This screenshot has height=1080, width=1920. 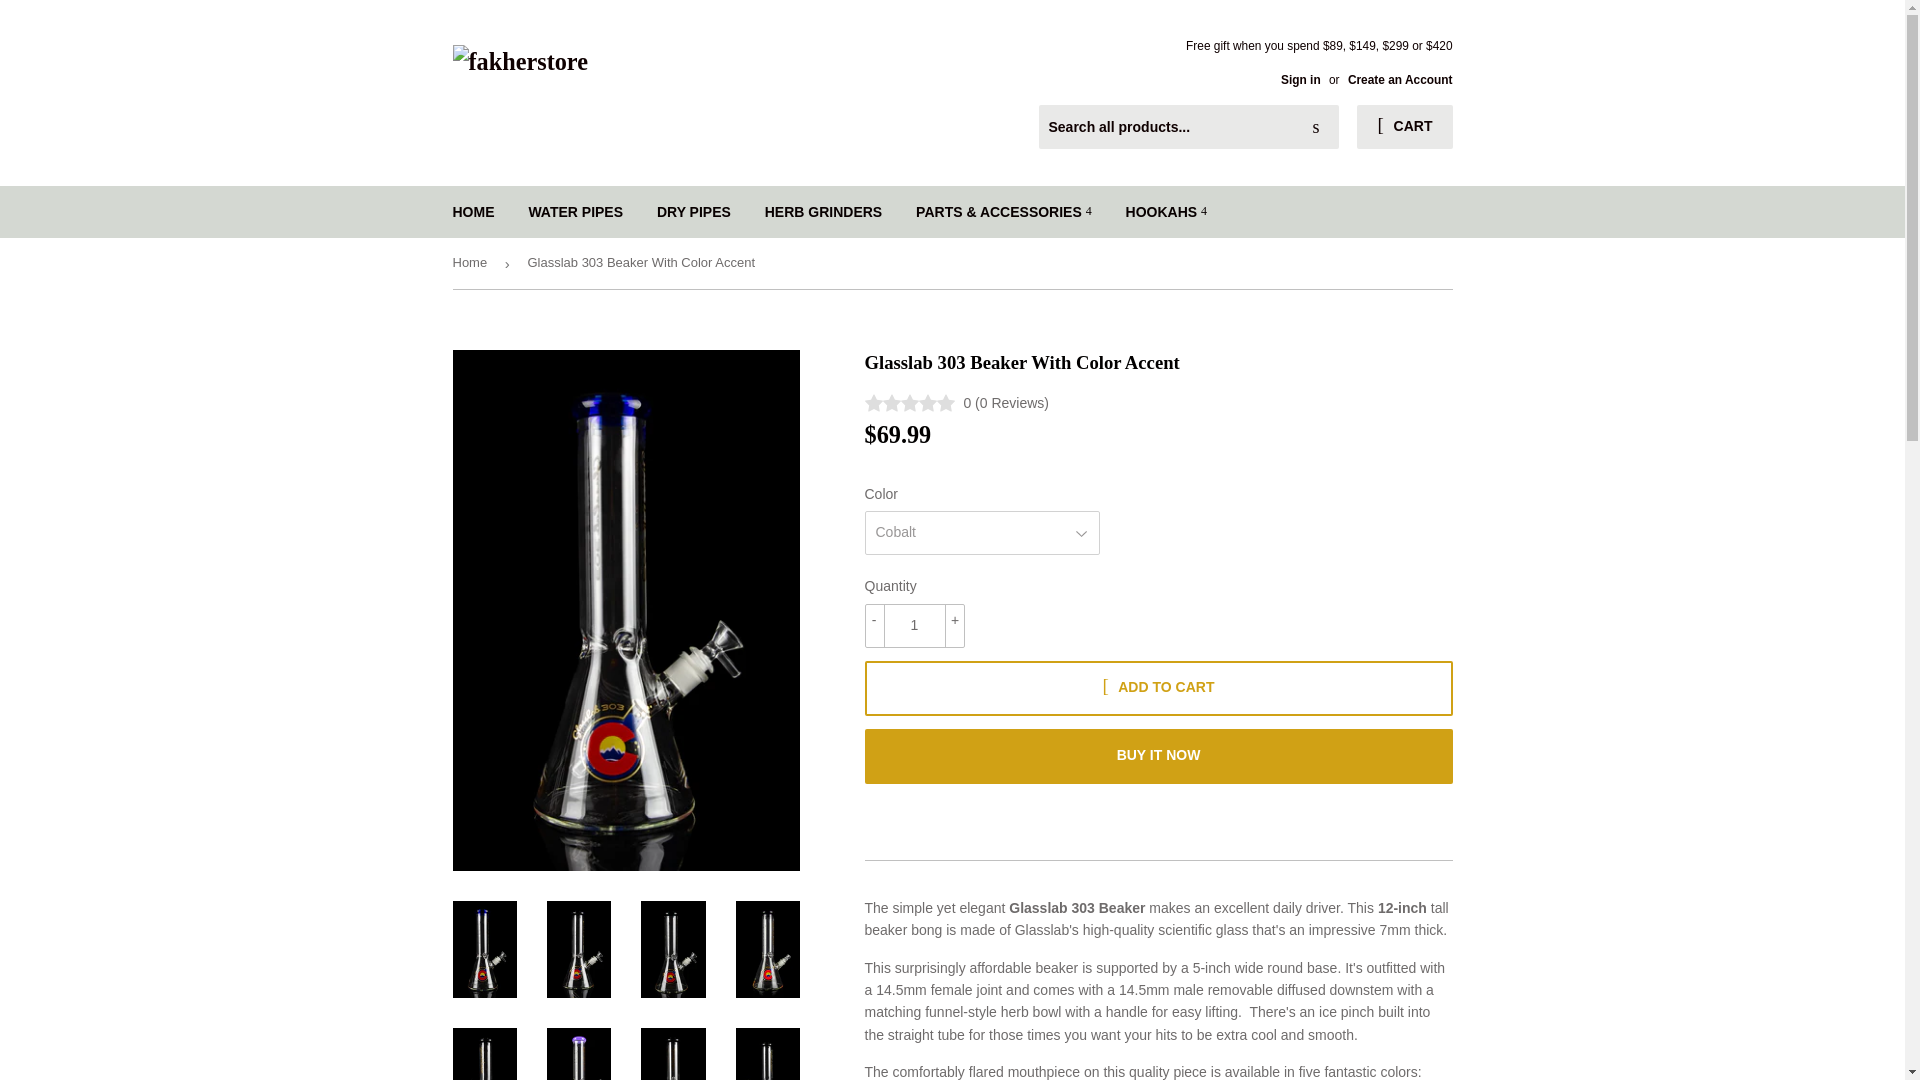 What do you see at coordinates (472, 263) in the screenshot?
I see `Back to the frontpage` at bounding box center [472, 263].